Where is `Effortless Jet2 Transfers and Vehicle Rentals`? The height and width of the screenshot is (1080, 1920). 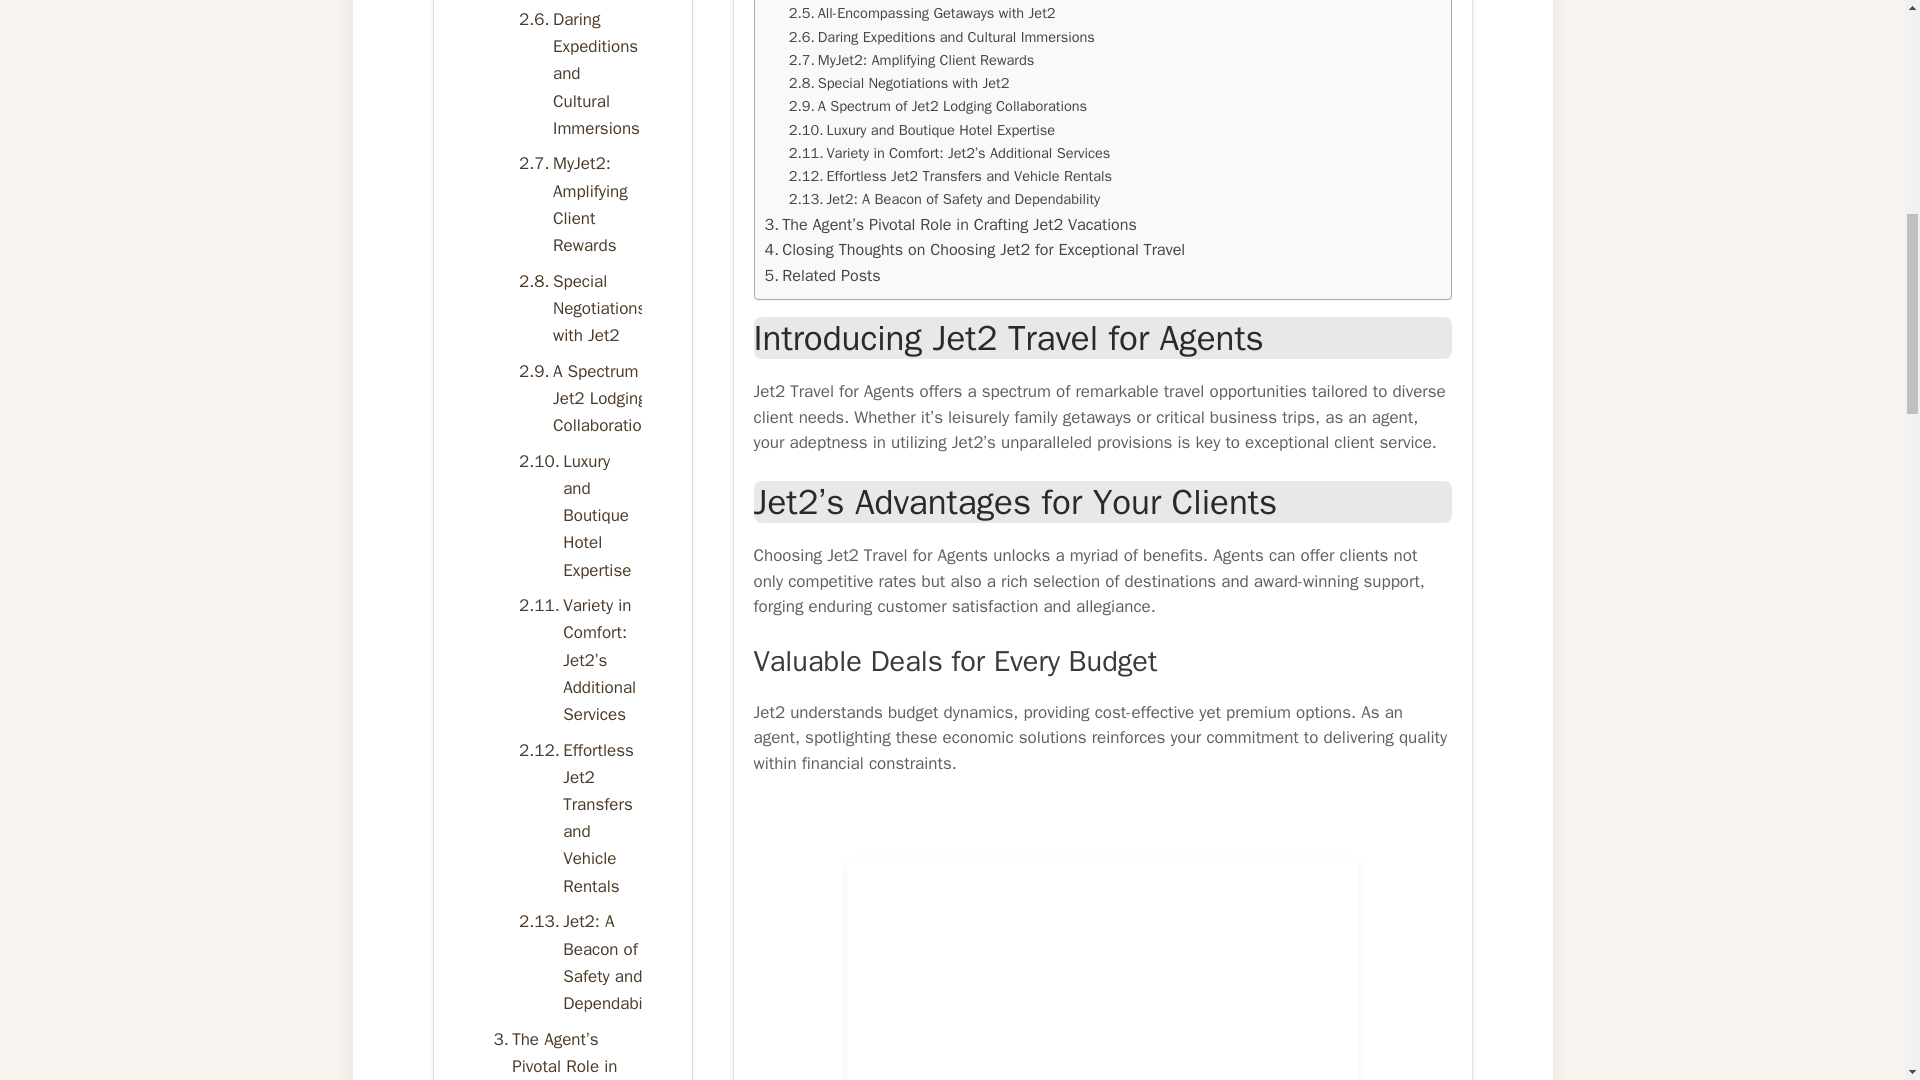
Effortless Jet2 Transfers and Vehicle Rentals is located at coordinates (950, 176).